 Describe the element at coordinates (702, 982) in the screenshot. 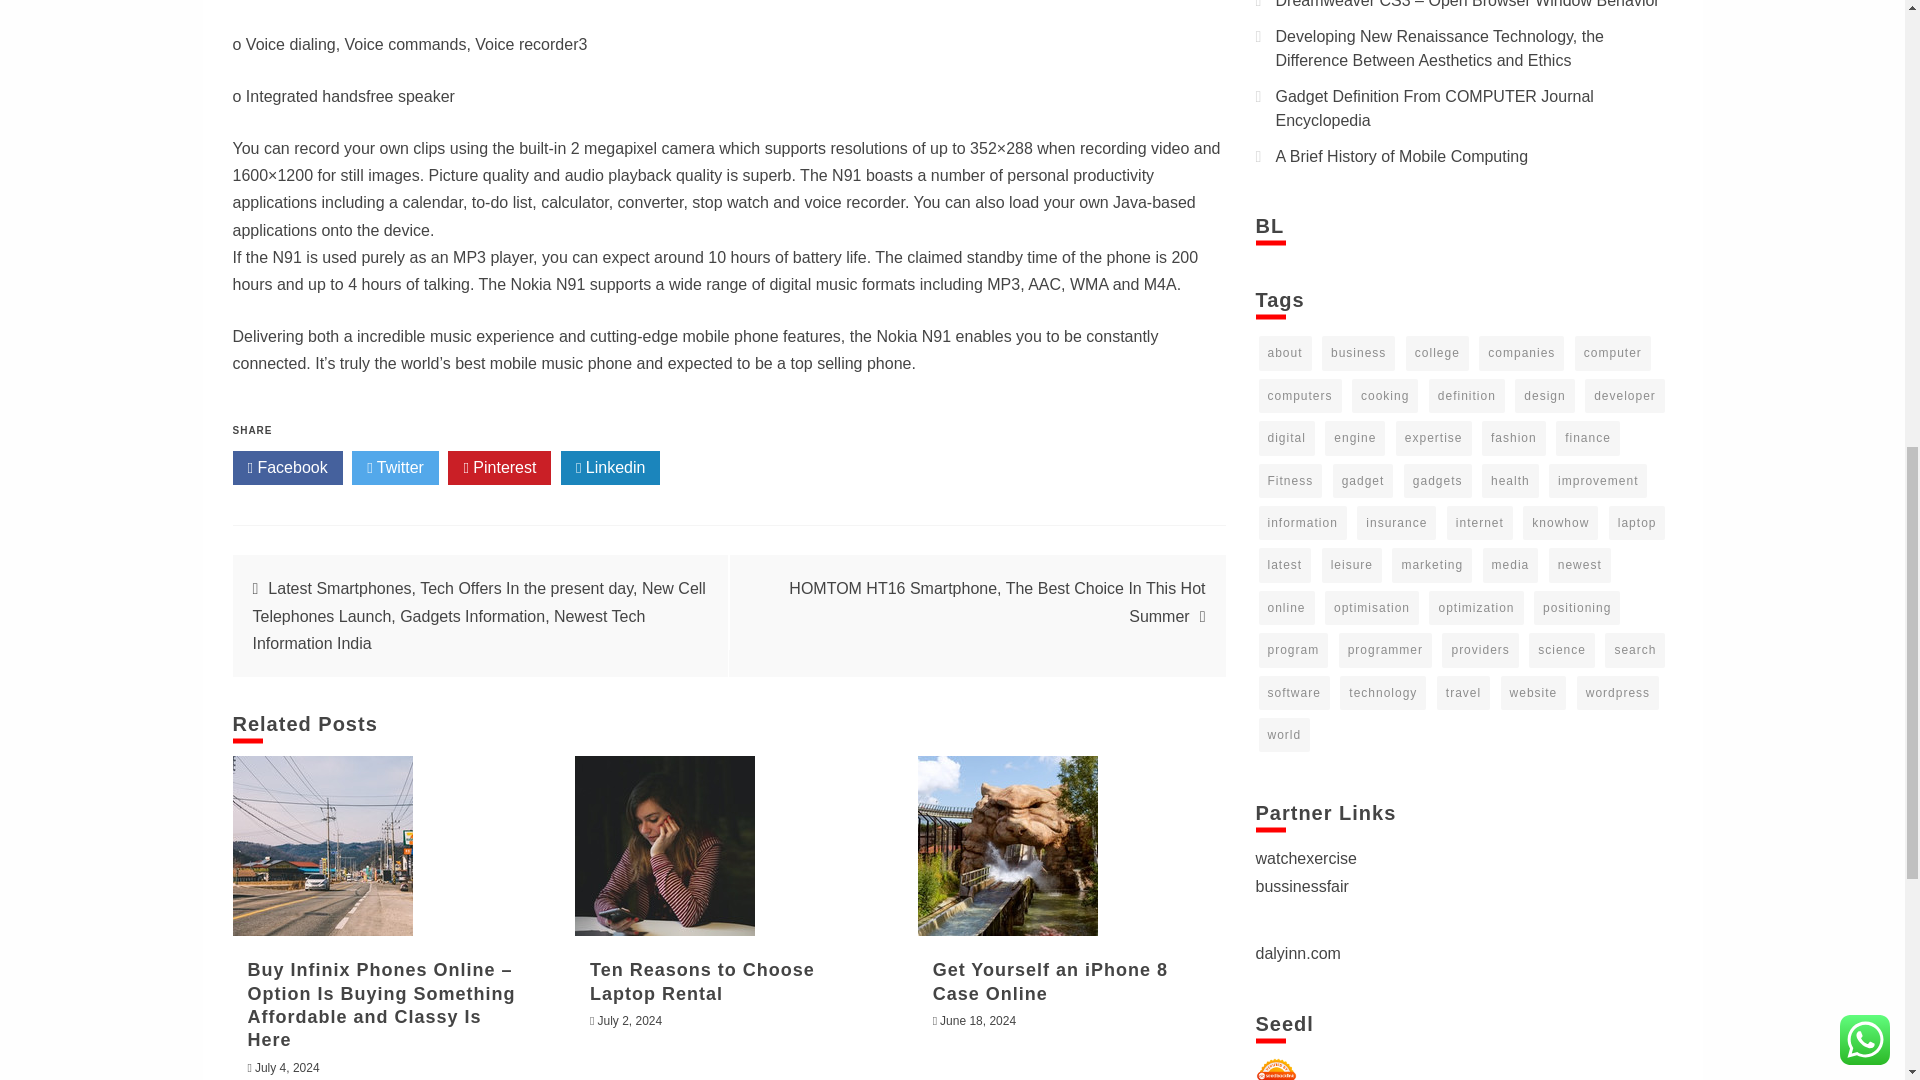

I see `Ten Reasons to Choose Laptop Rental` at that location.